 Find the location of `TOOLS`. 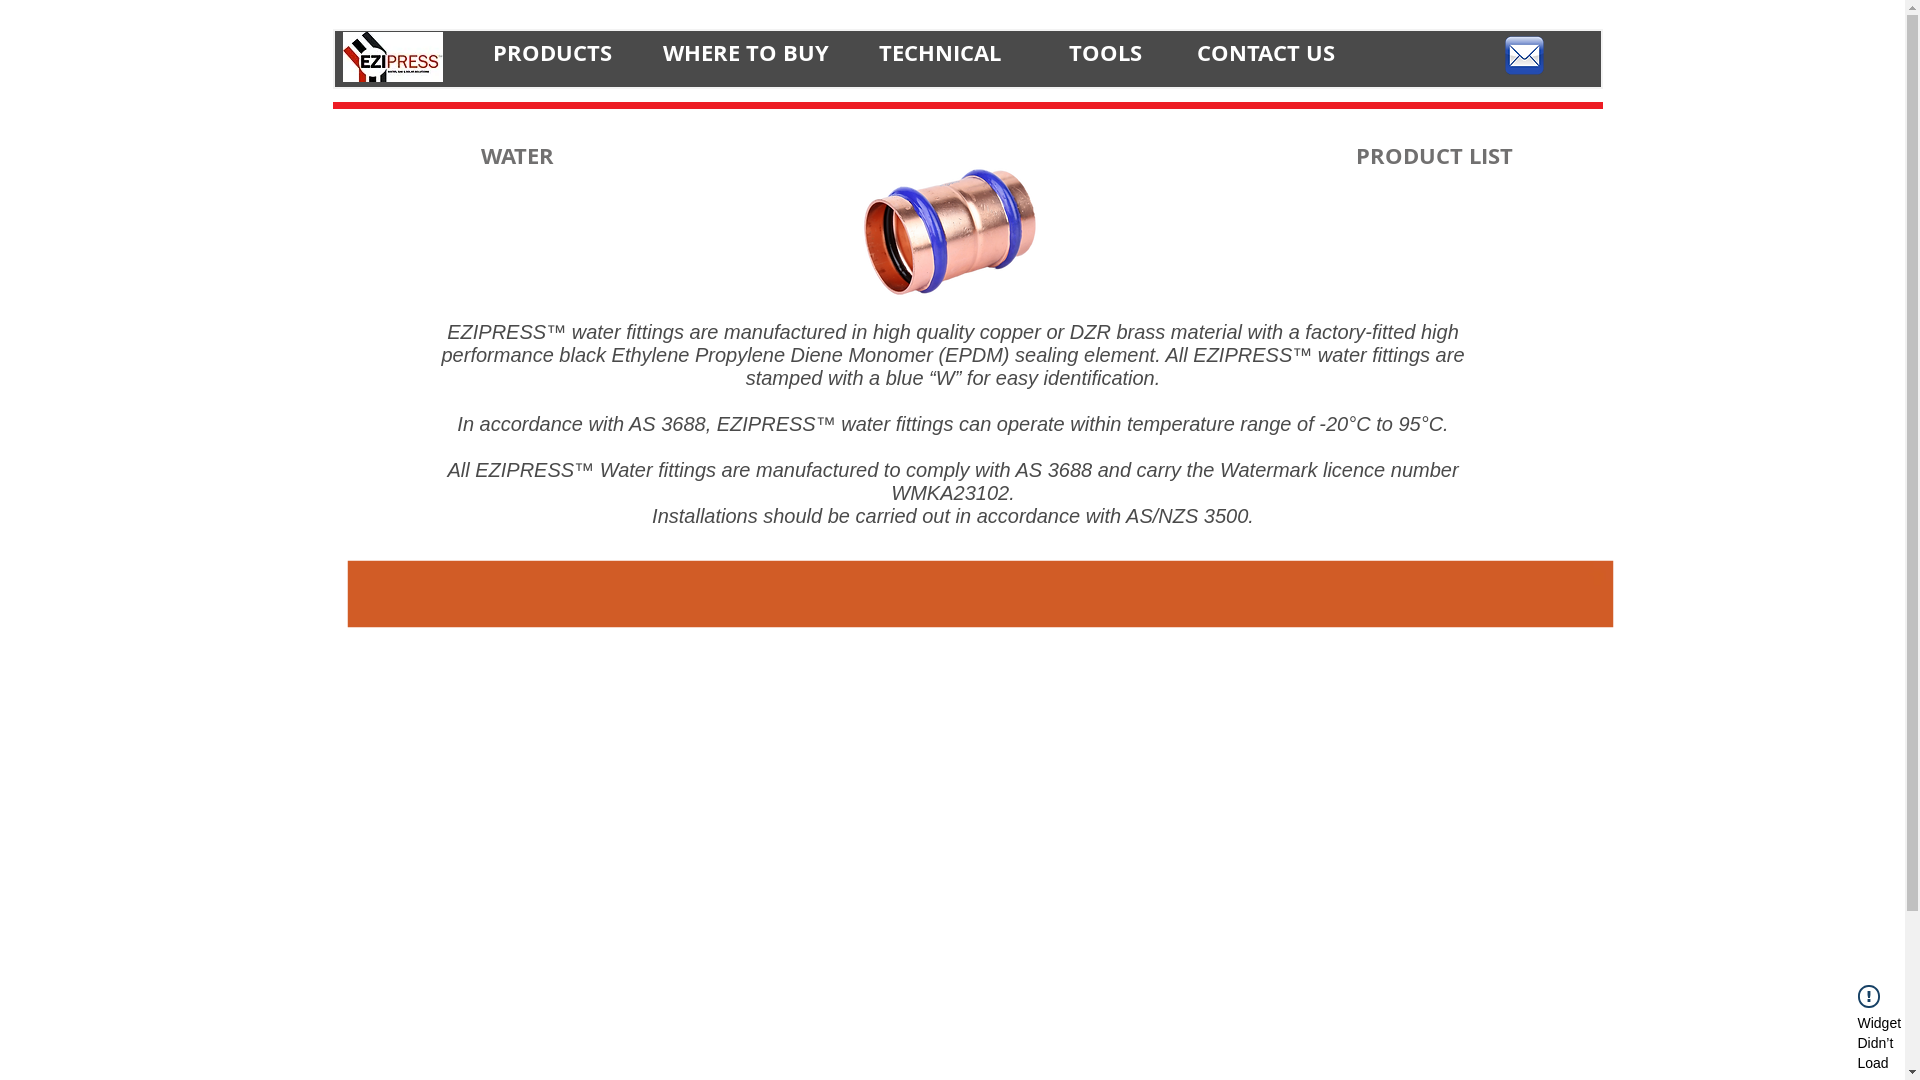

TOOLS is located at coordinates (1104, 52).